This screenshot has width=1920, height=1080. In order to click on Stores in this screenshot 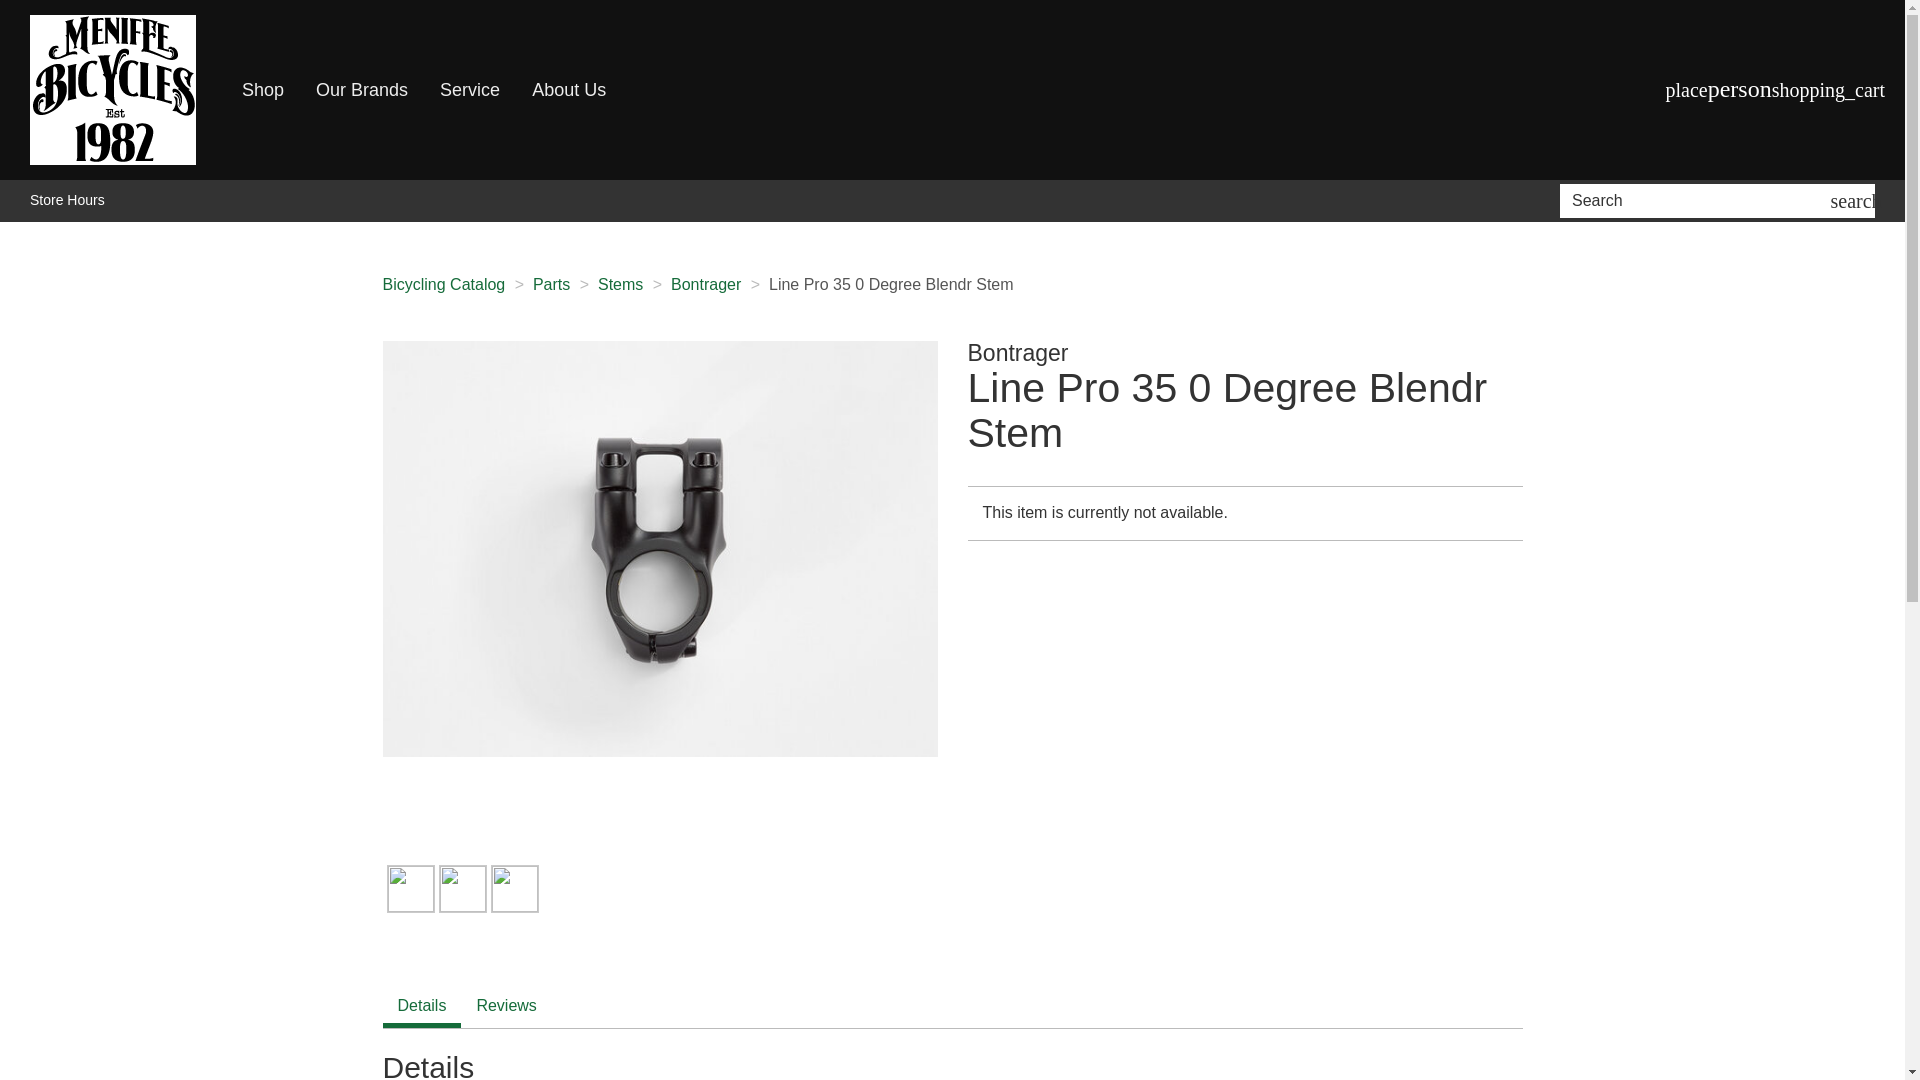, I will do `click(1687, 89)`.